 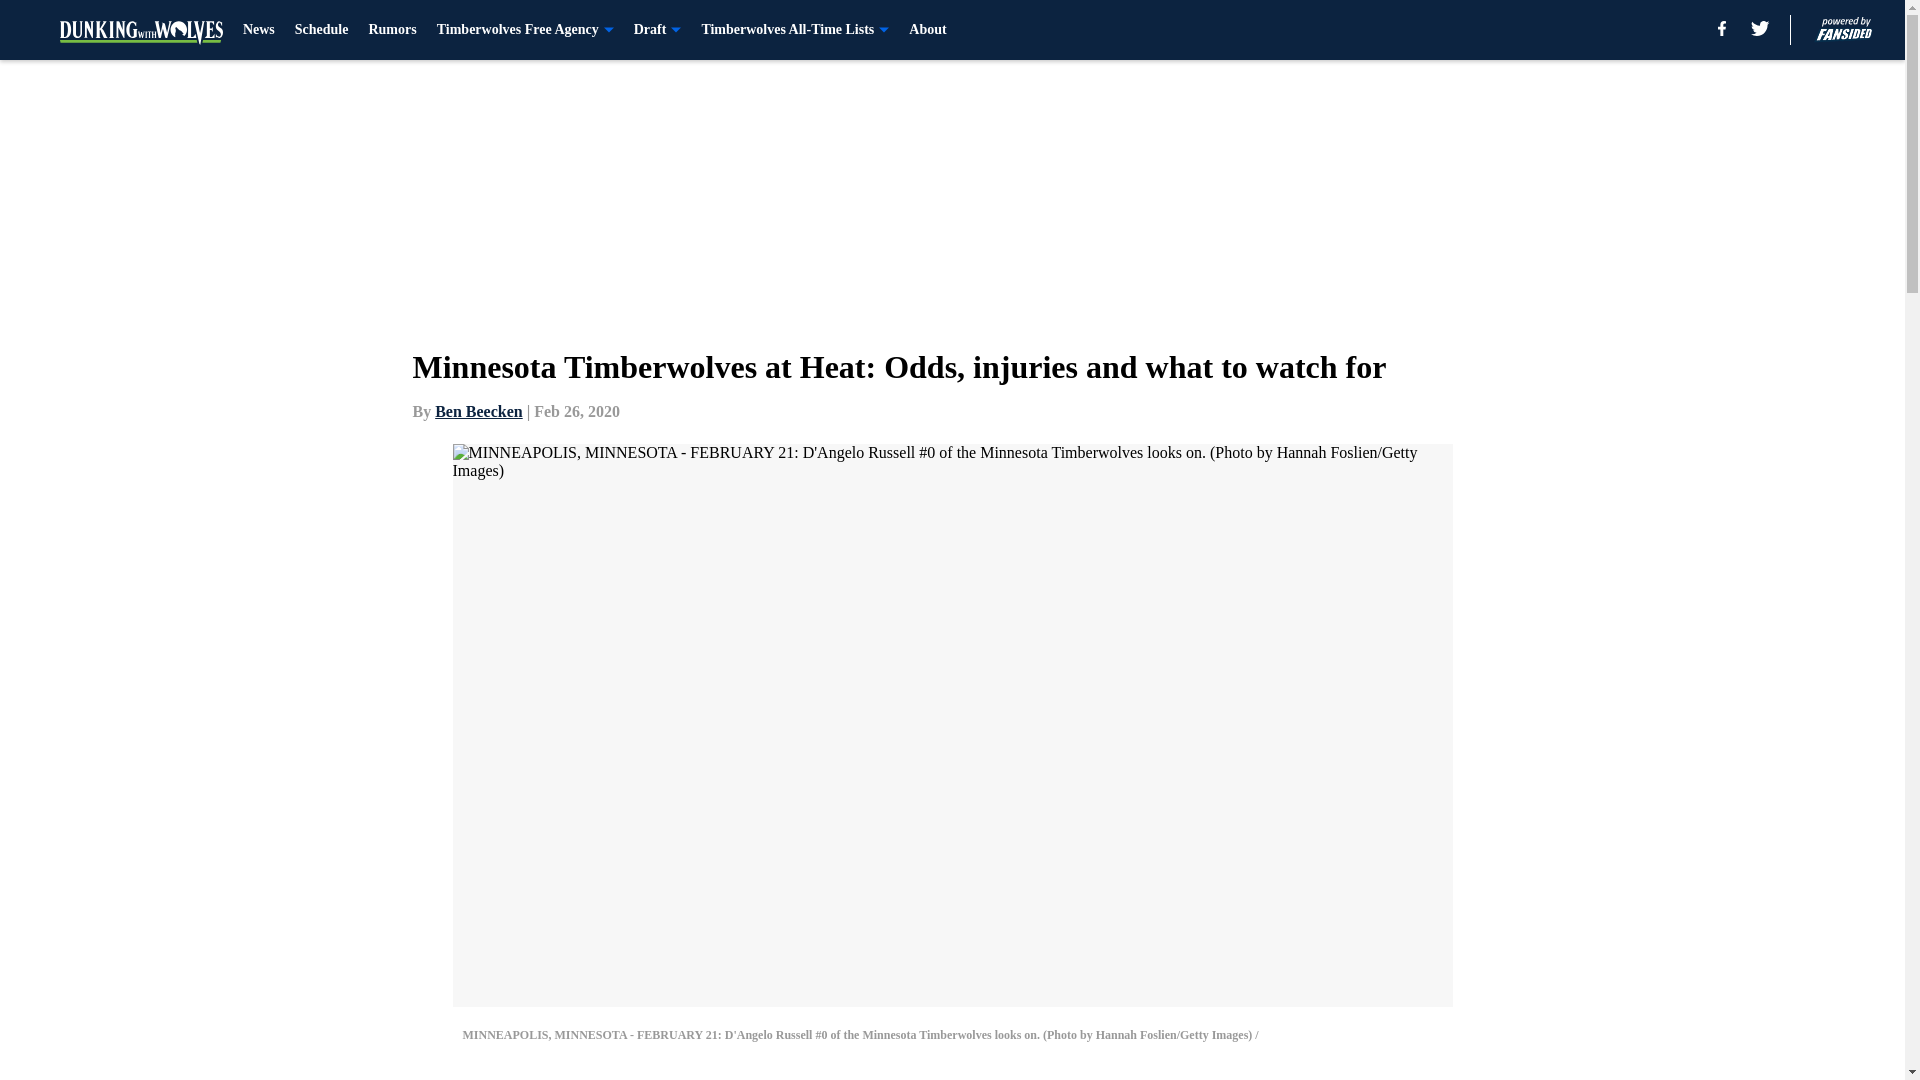 I want to click on Rumors, so click(x=392, y=30).